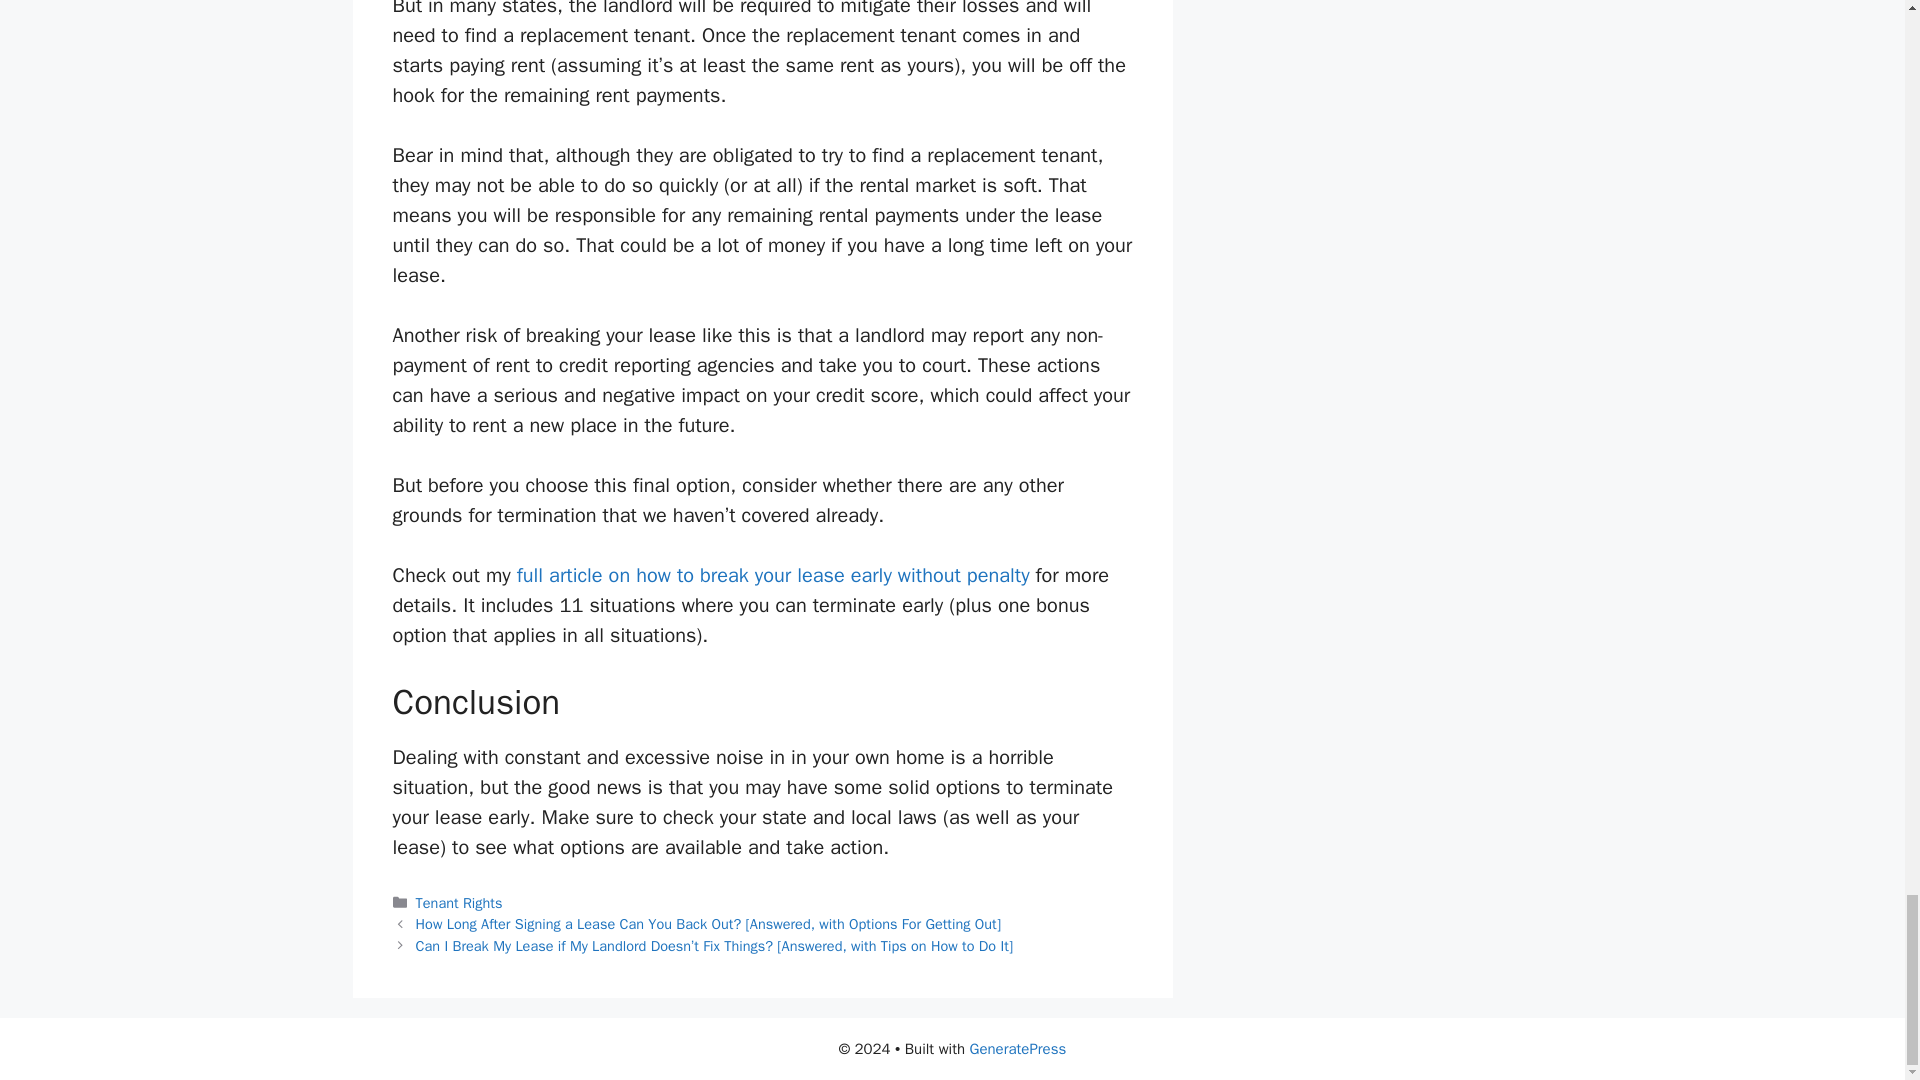 The height and width of the screenshot is (1080, 1920). I want to click on Tenant Rights, so click(460, 902).